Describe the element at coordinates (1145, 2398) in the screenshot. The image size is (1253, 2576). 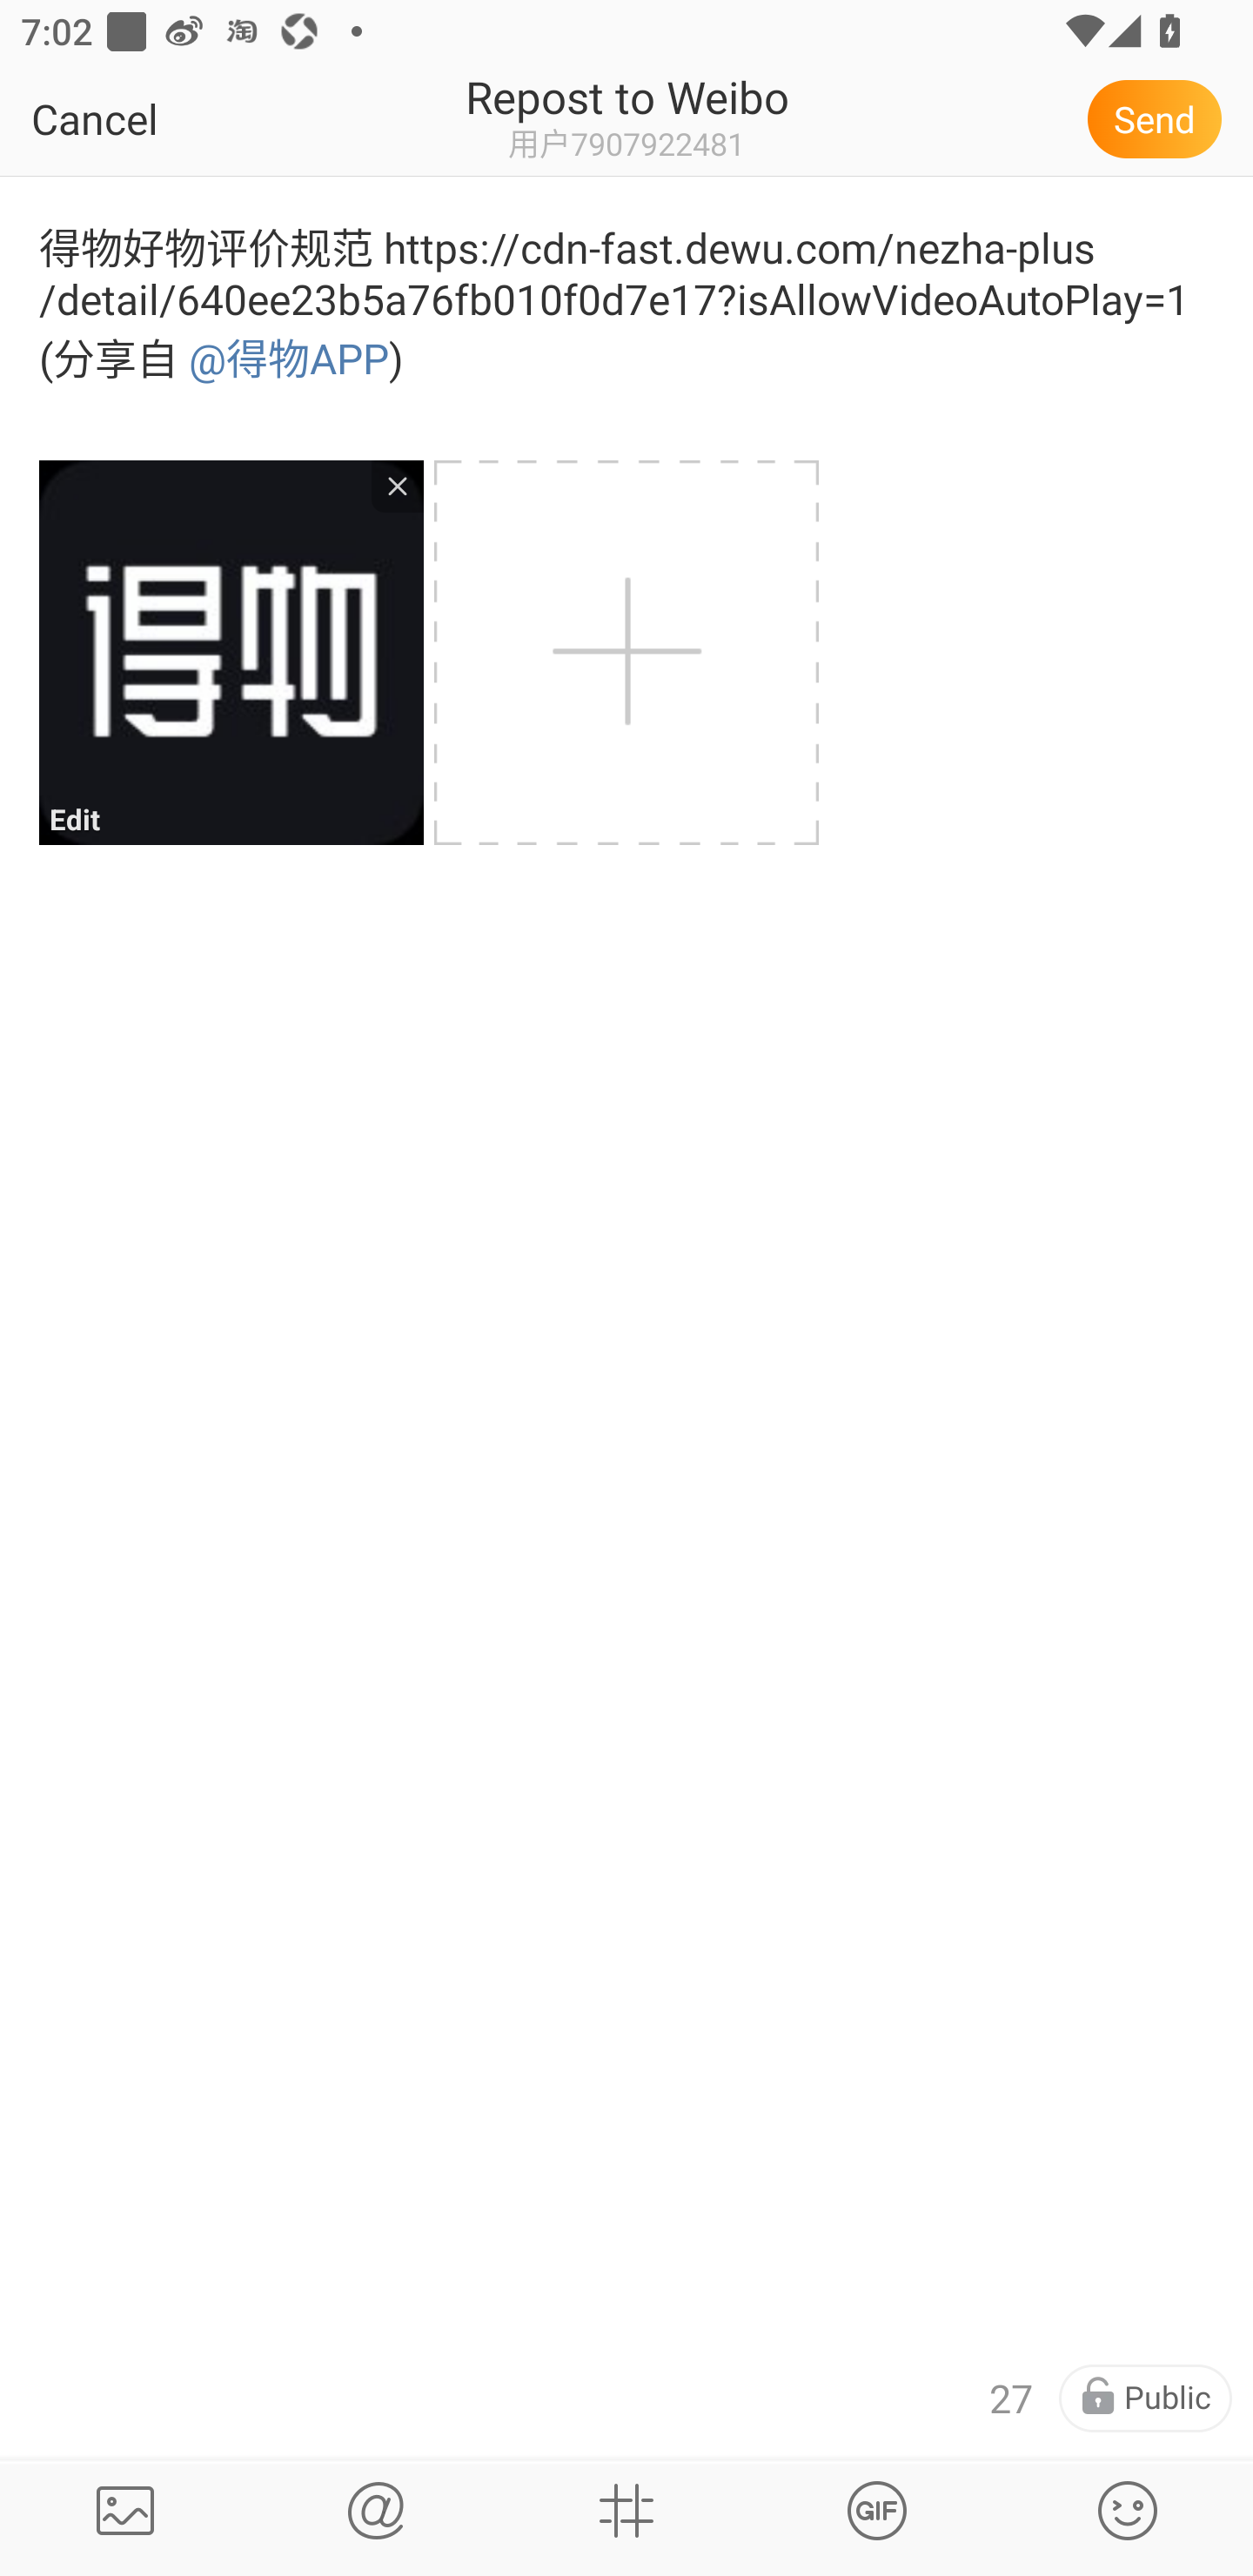
I see `Meyou Public` at that location.